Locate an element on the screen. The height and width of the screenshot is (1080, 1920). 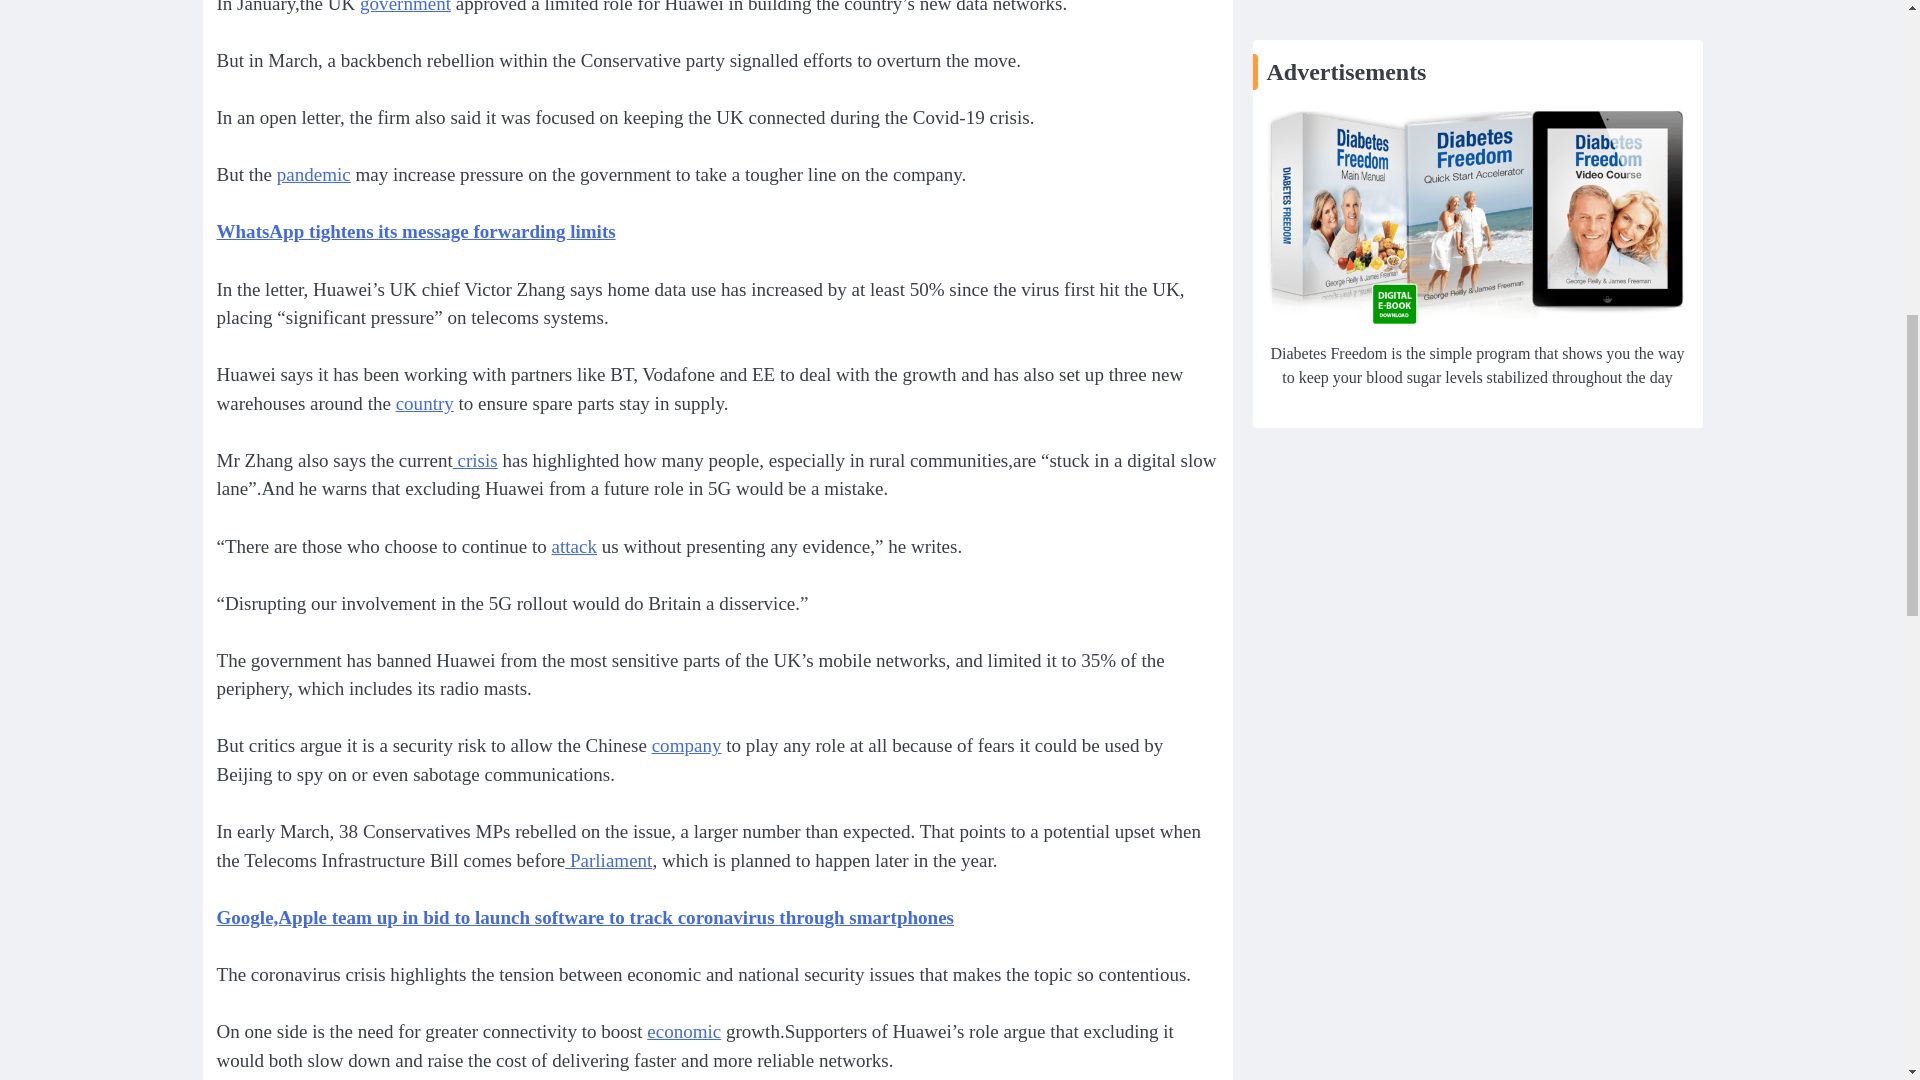
country is located at coordinates (424, 403).